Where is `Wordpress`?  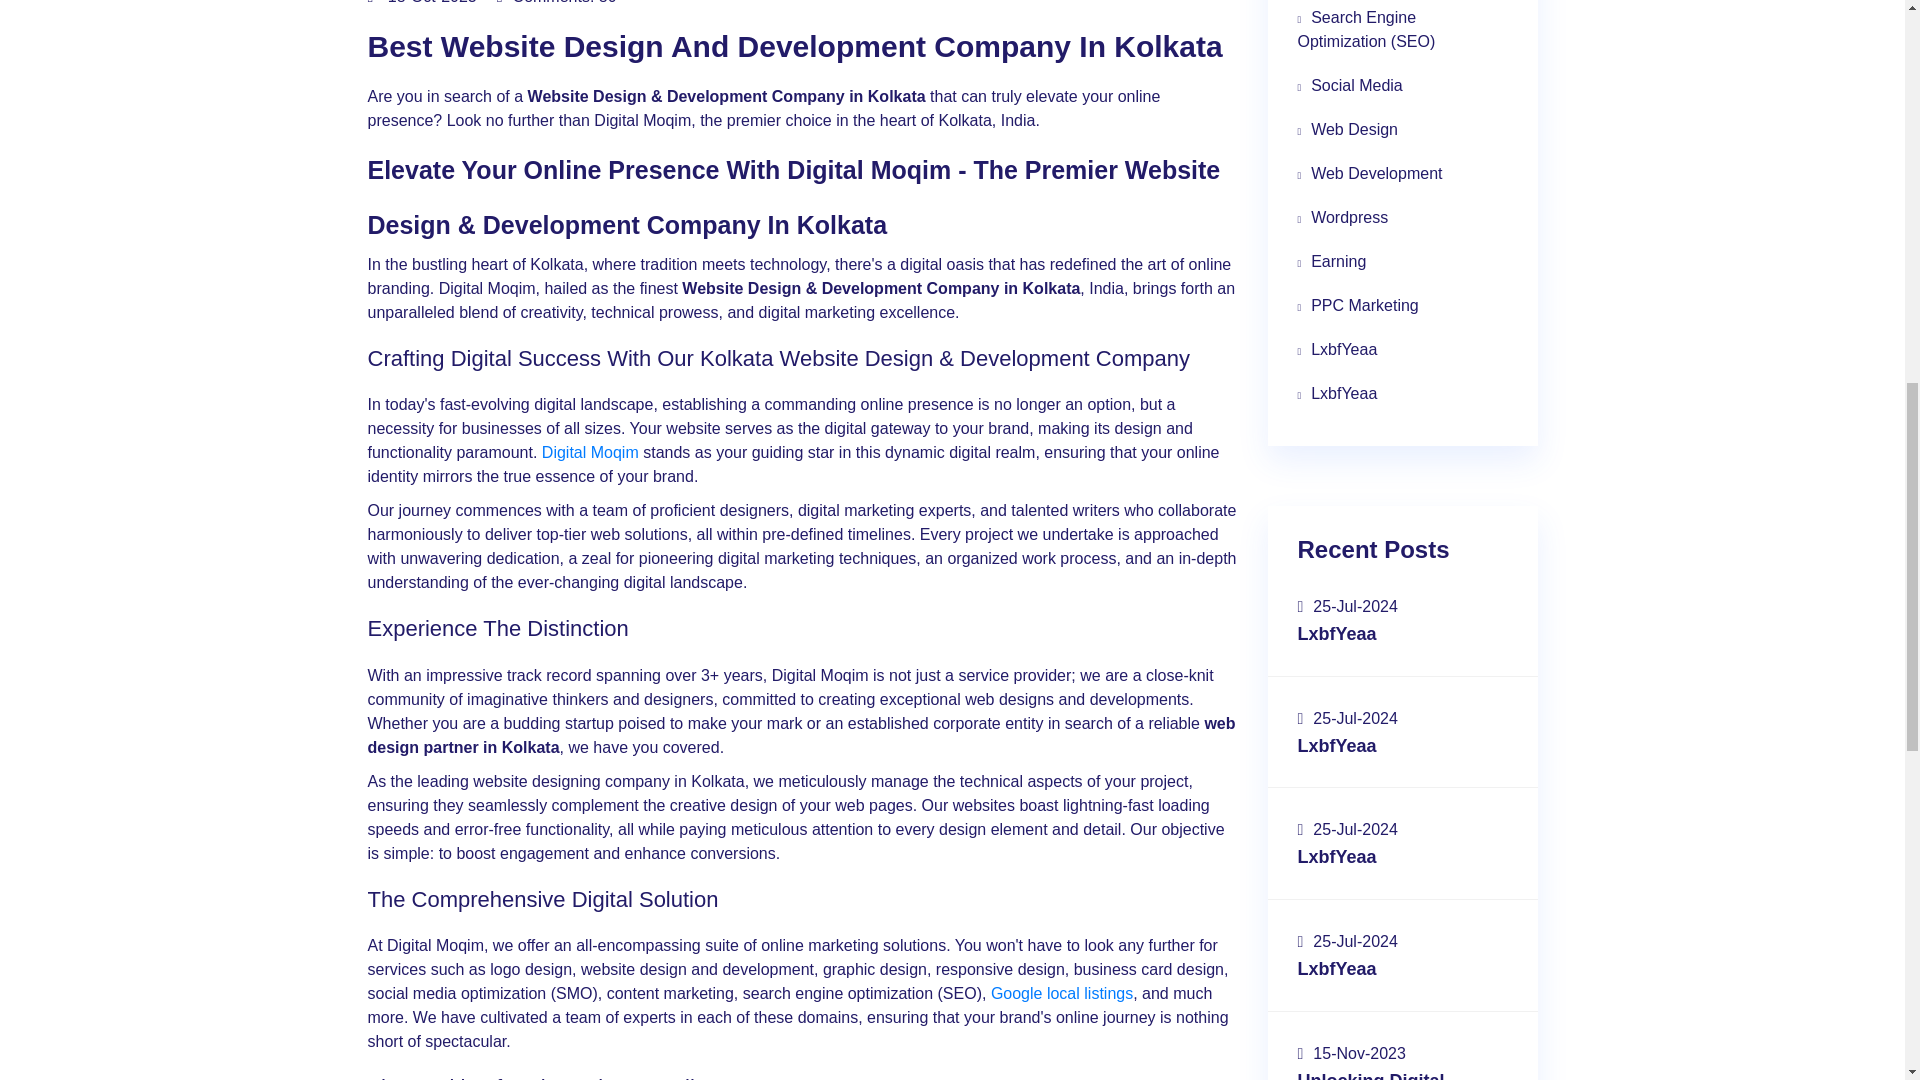
Wordpress is located at coordinates (1402, 217).